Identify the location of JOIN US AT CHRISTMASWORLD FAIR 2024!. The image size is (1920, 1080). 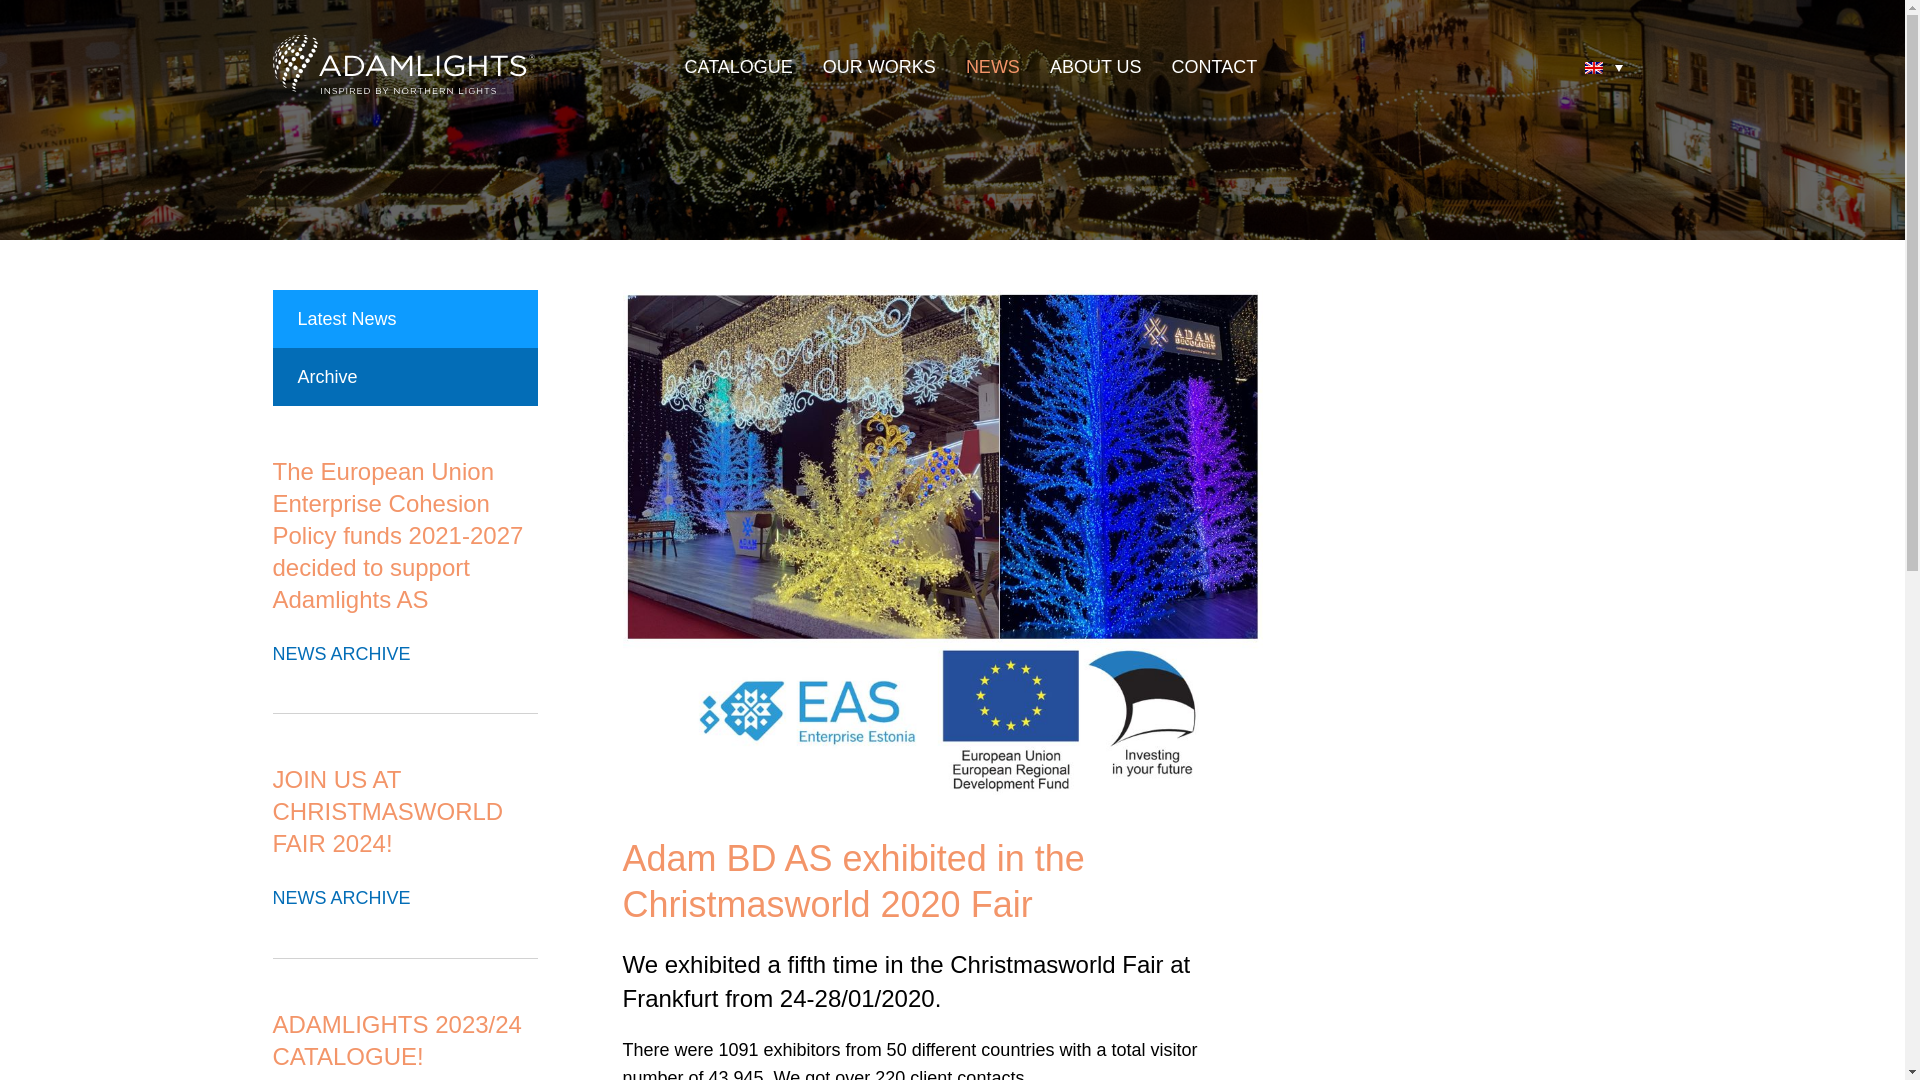
(388, 811).